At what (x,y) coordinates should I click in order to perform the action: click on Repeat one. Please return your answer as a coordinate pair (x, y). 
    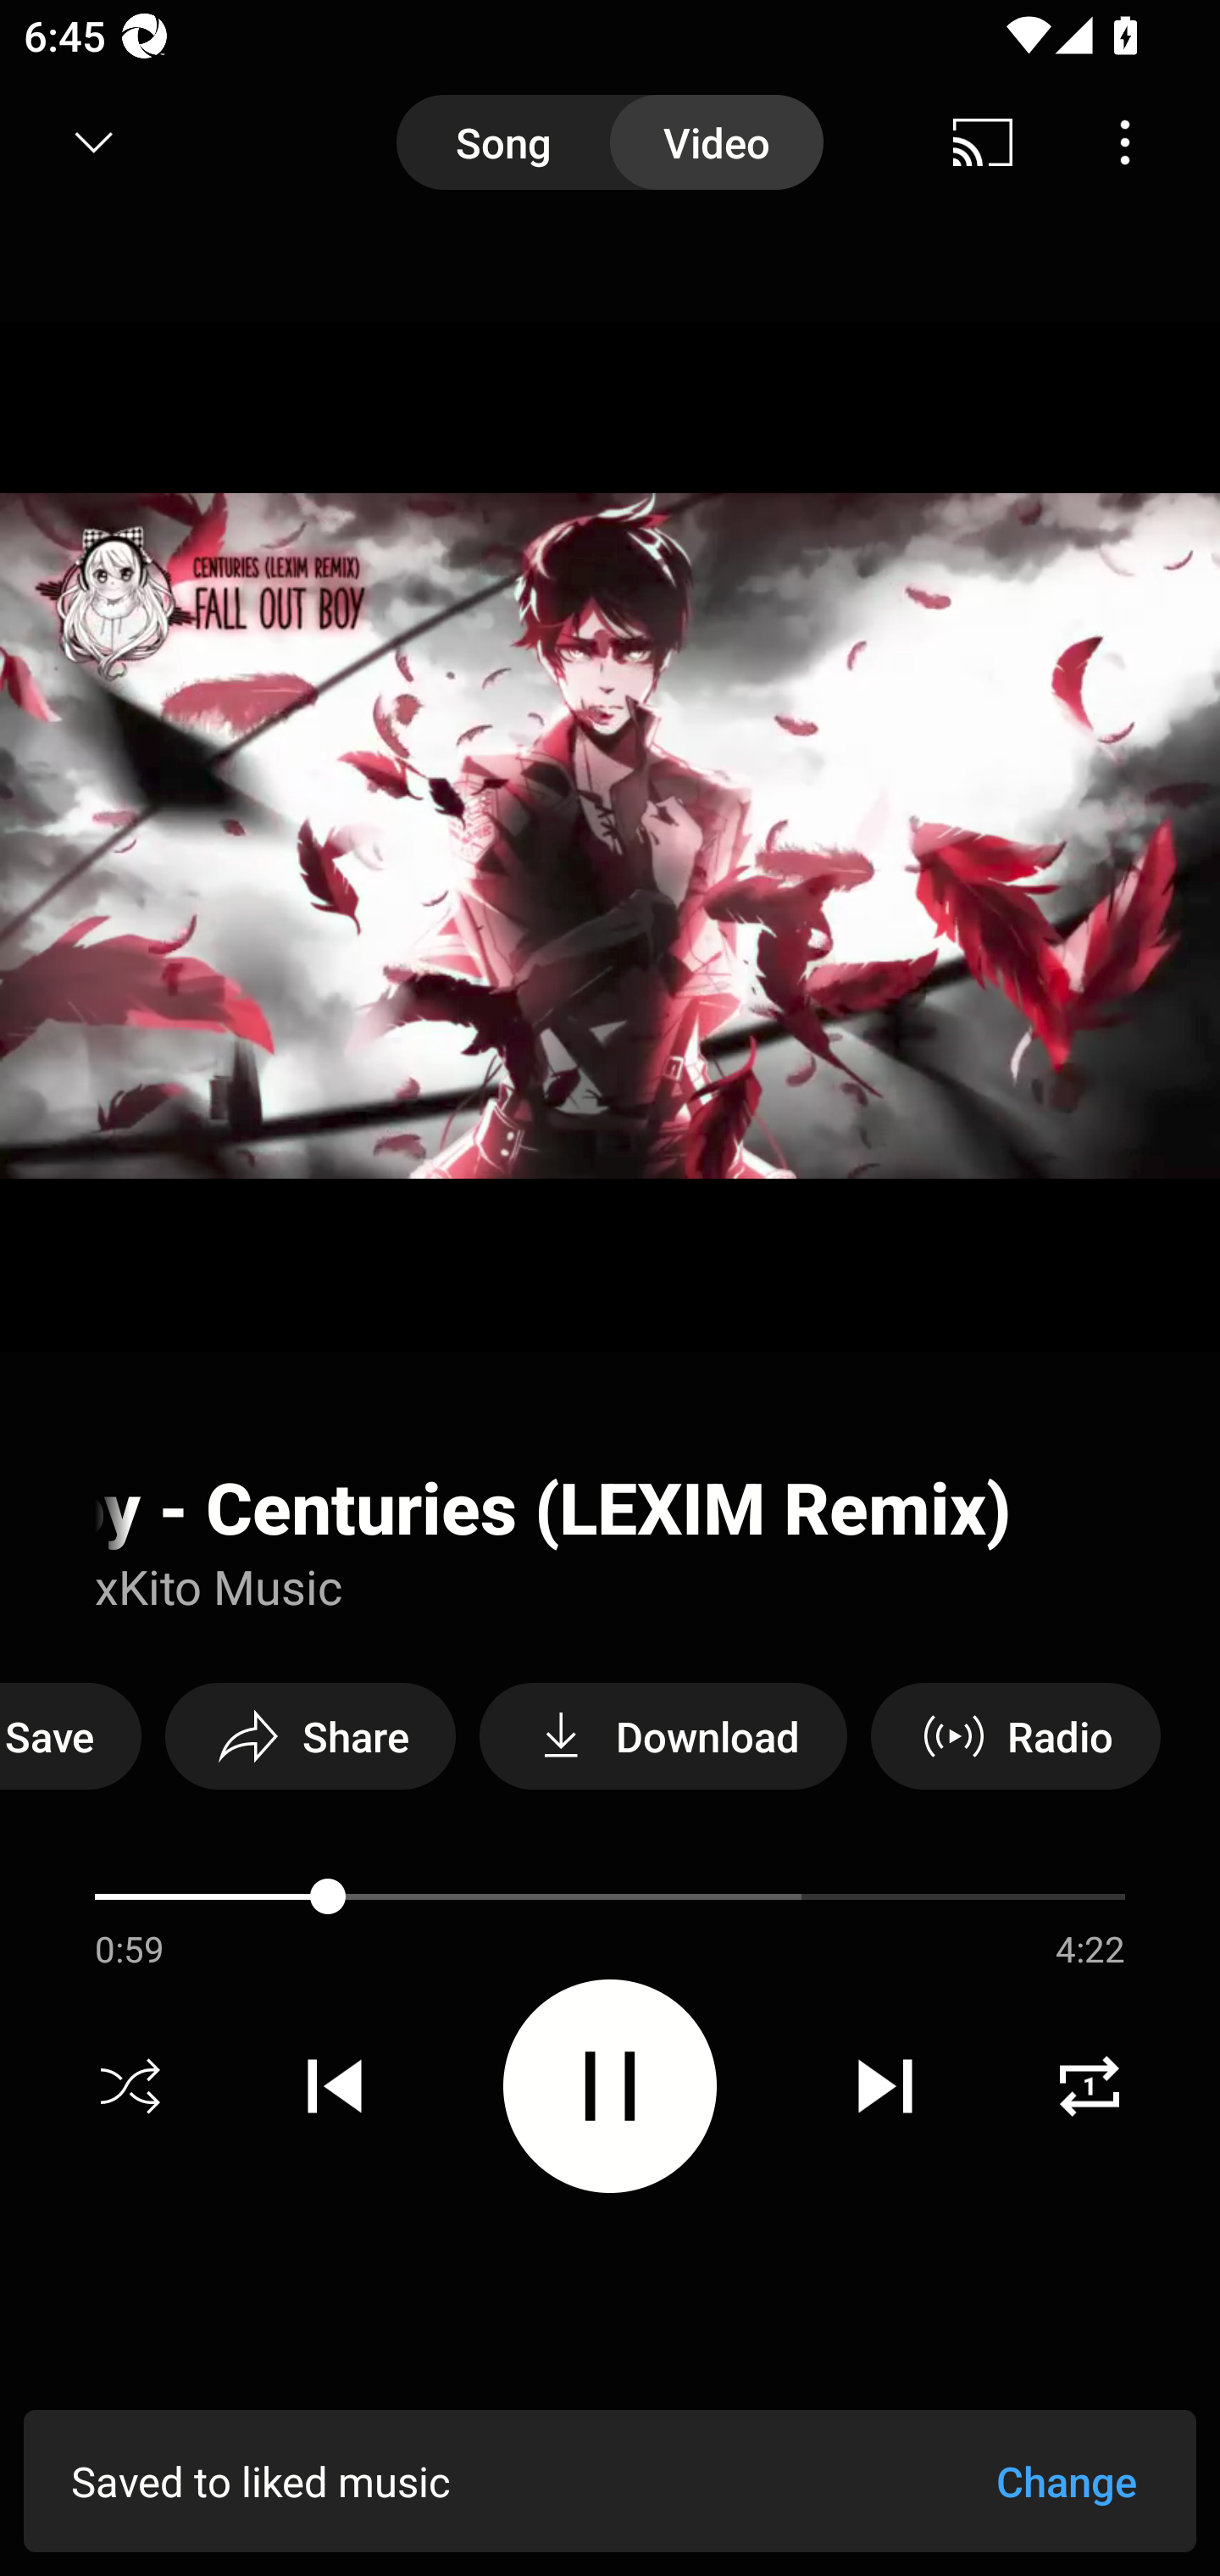
    Looking at the image, I should click on (1090, 2086).